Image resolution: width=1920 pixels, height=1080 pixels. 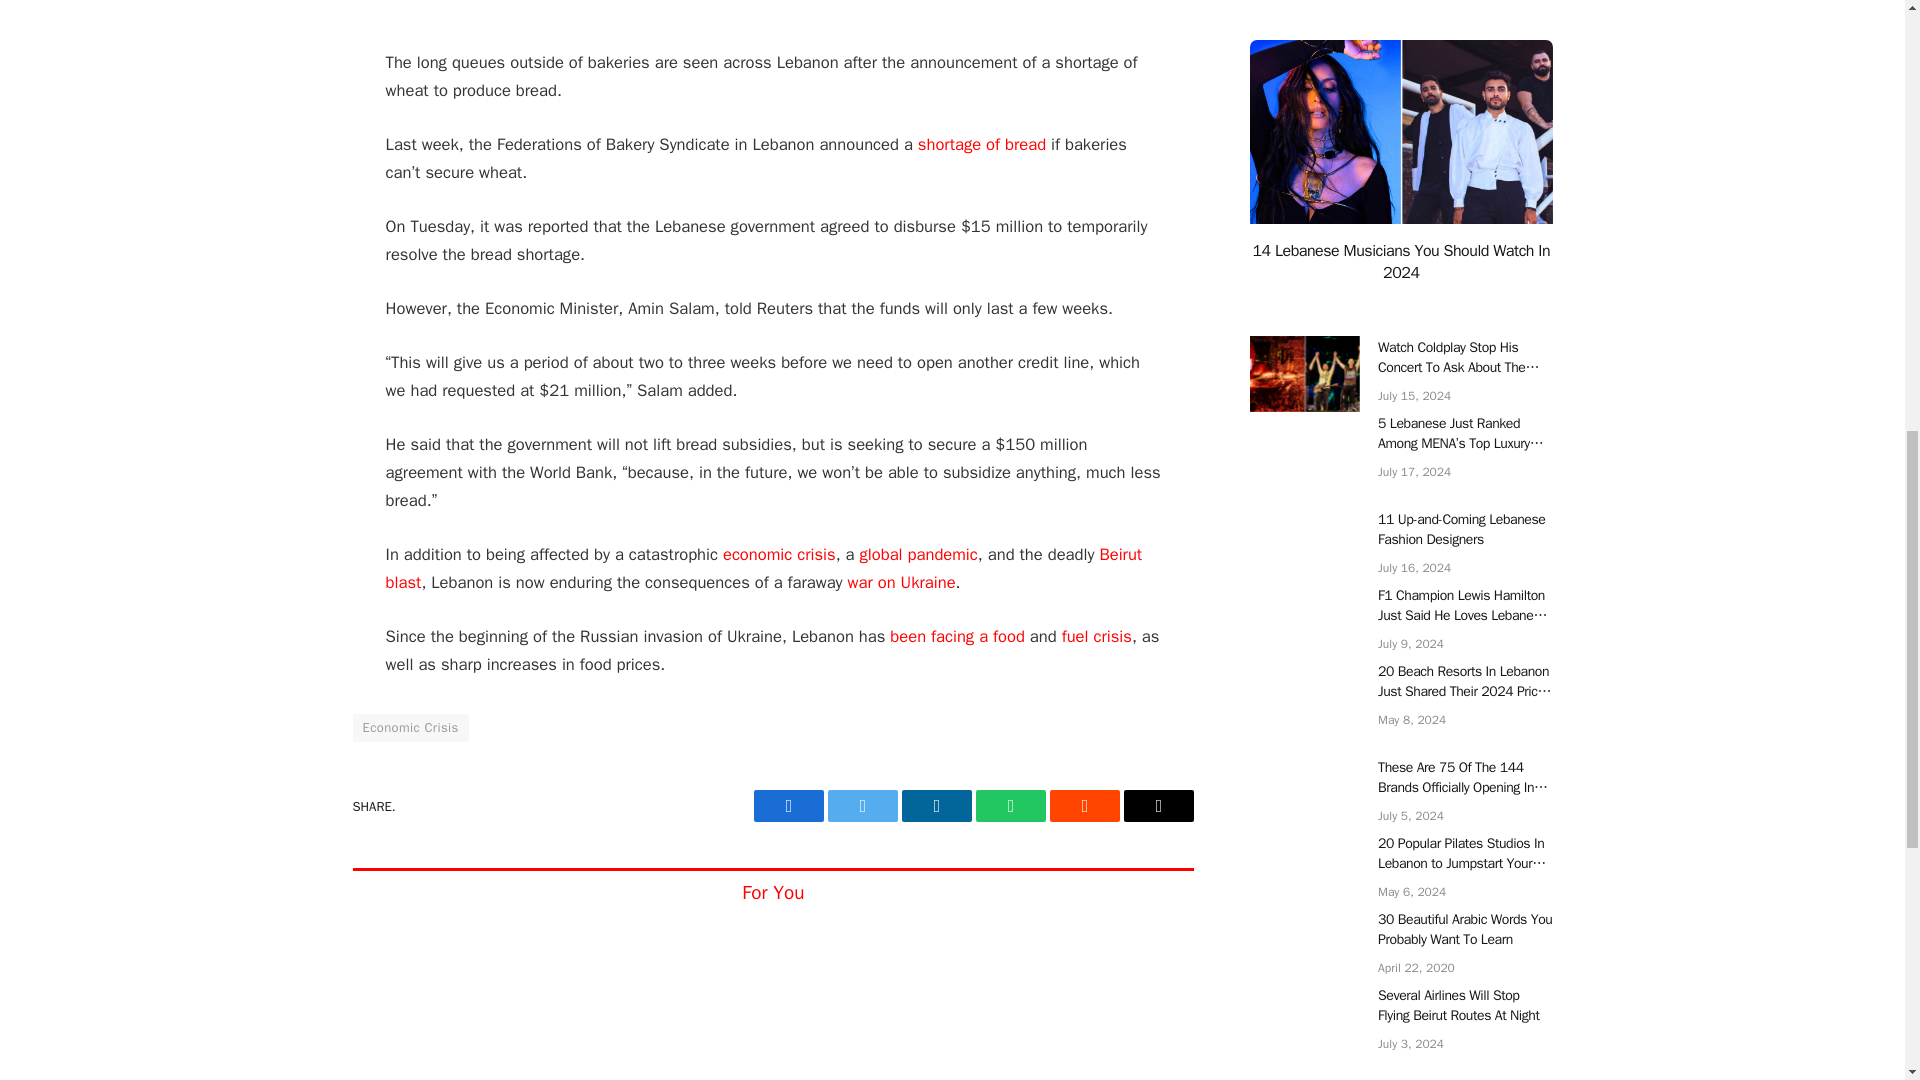 What do you see at coordinates (1158, 805) in the screenshot?
I see `Share via Email` at bounding box center [1158, 805].